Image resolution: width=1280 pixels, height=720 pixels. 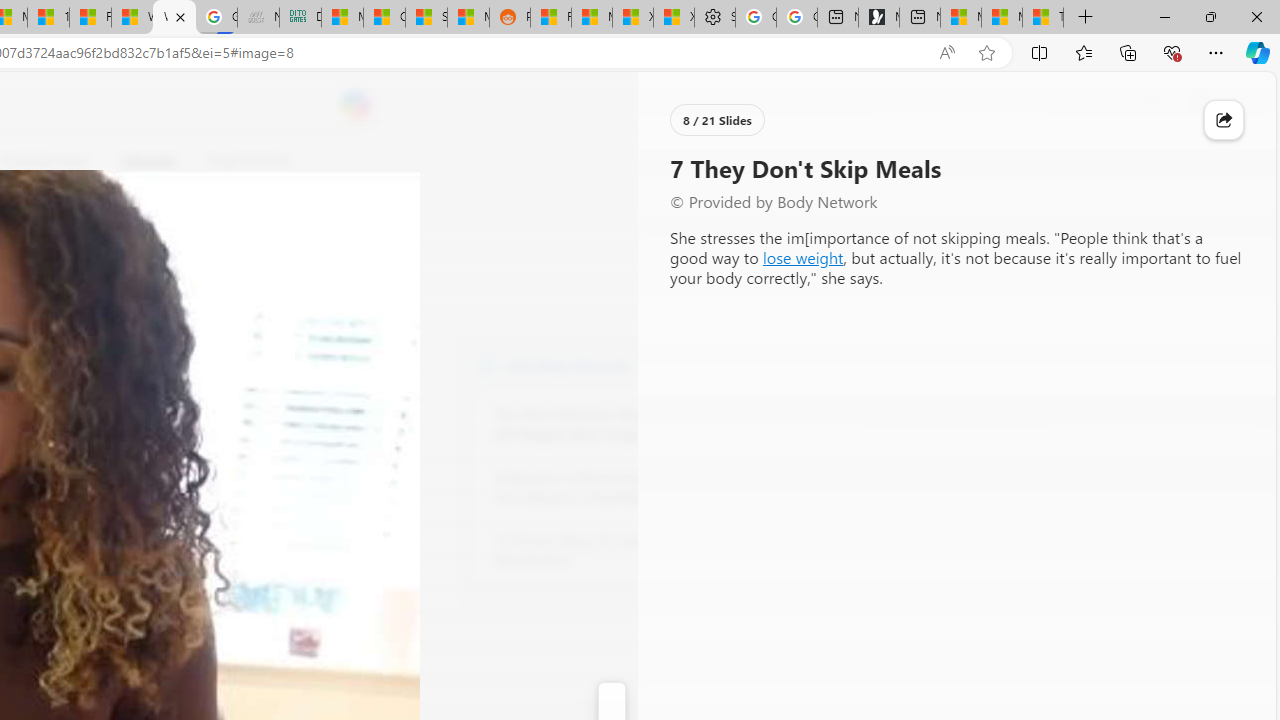 I want to click on These 3 Stocks Pay You More Than 5% to Own Them, so click(x=1042, y=18).